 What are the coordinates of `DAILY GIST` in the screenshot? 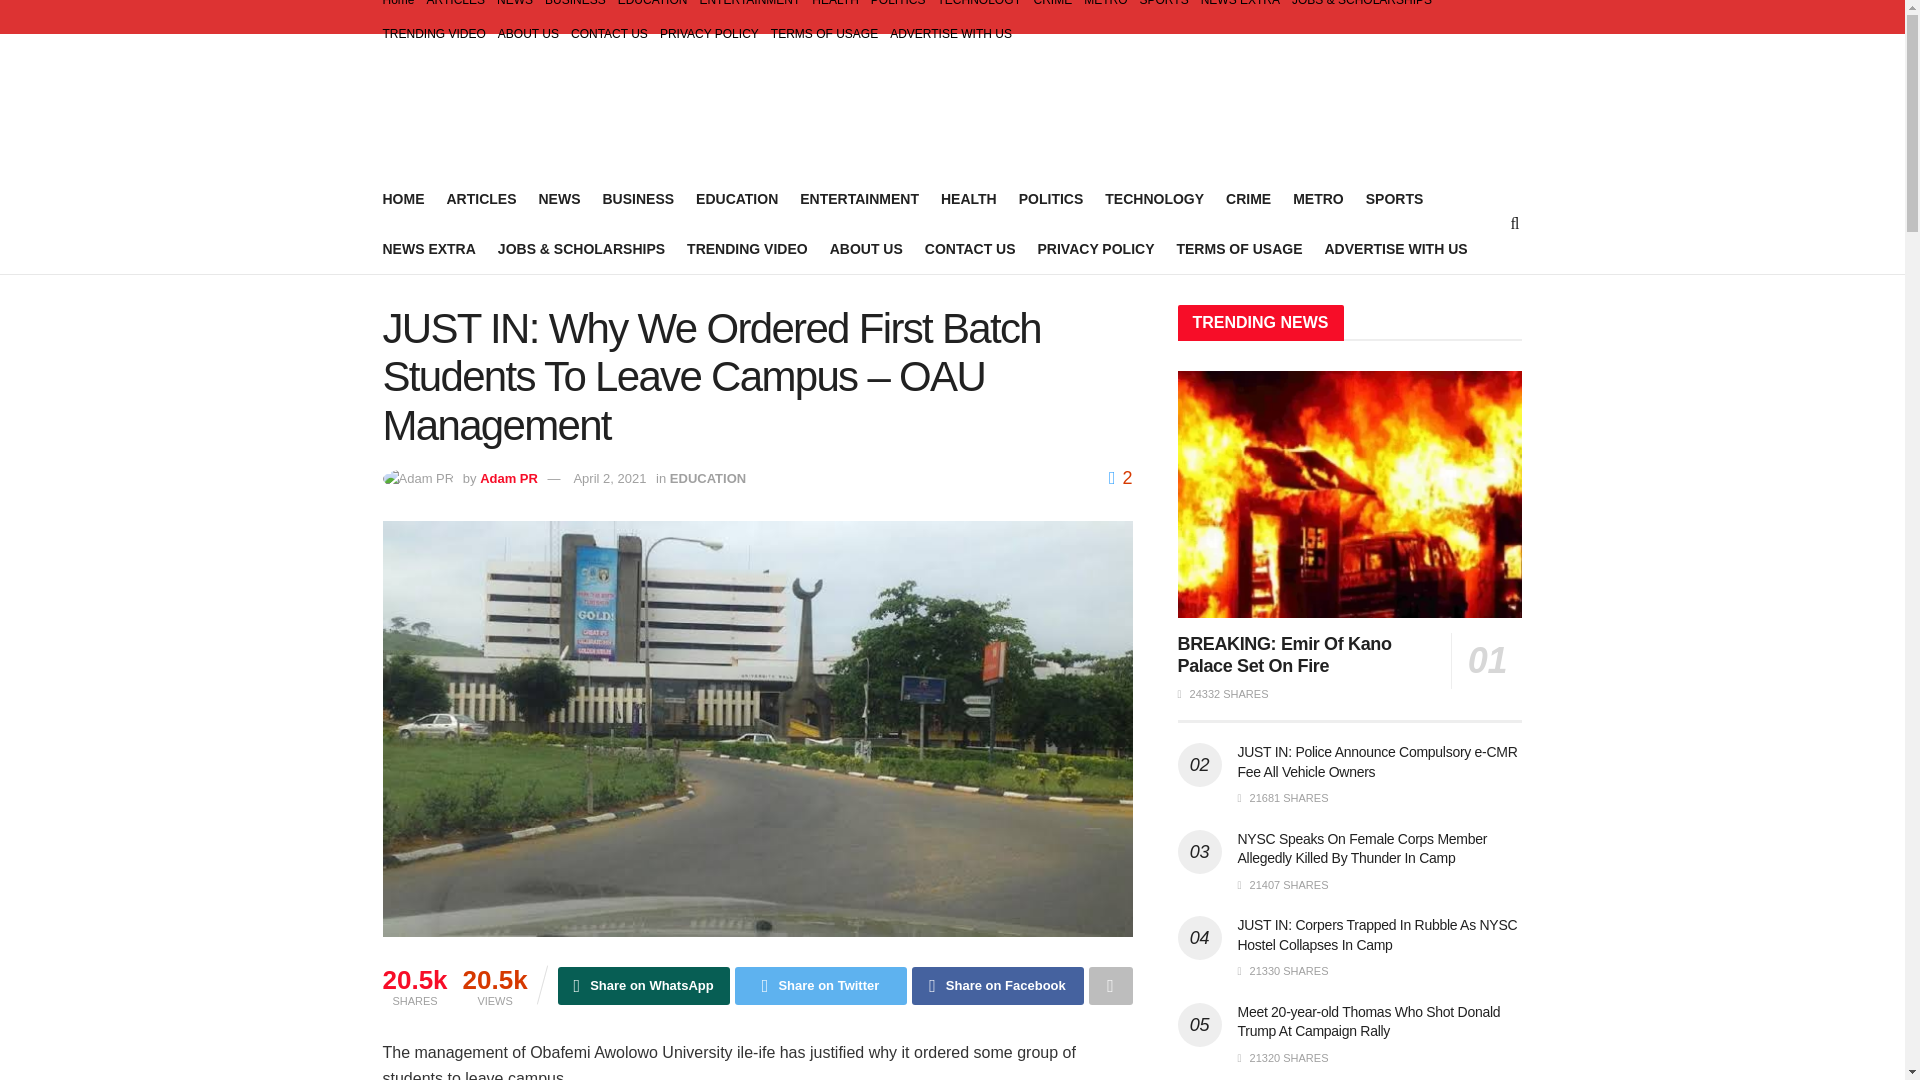 It's located at (538, 104).